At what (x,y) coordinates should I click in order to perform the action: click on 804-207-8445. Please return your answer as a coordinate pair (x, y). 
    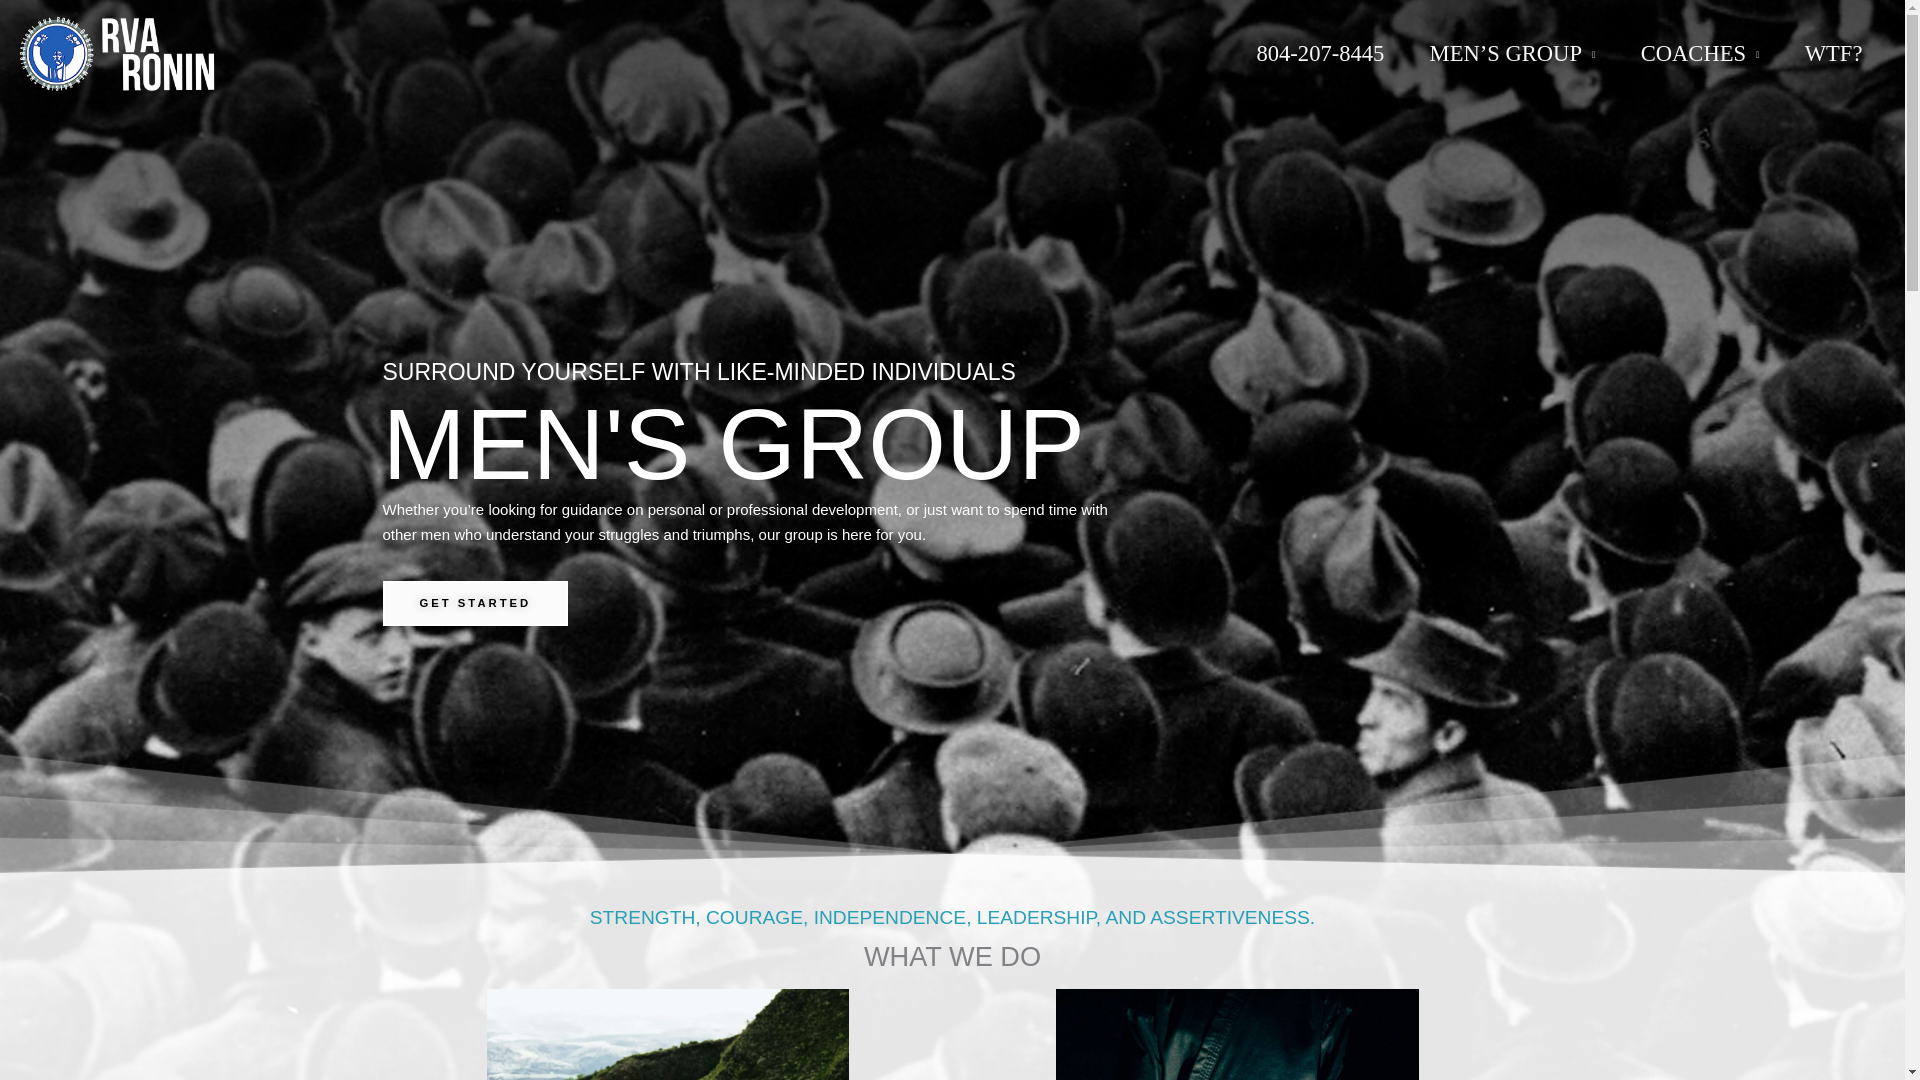
    Looking at the image, I should click on (1320, 54).